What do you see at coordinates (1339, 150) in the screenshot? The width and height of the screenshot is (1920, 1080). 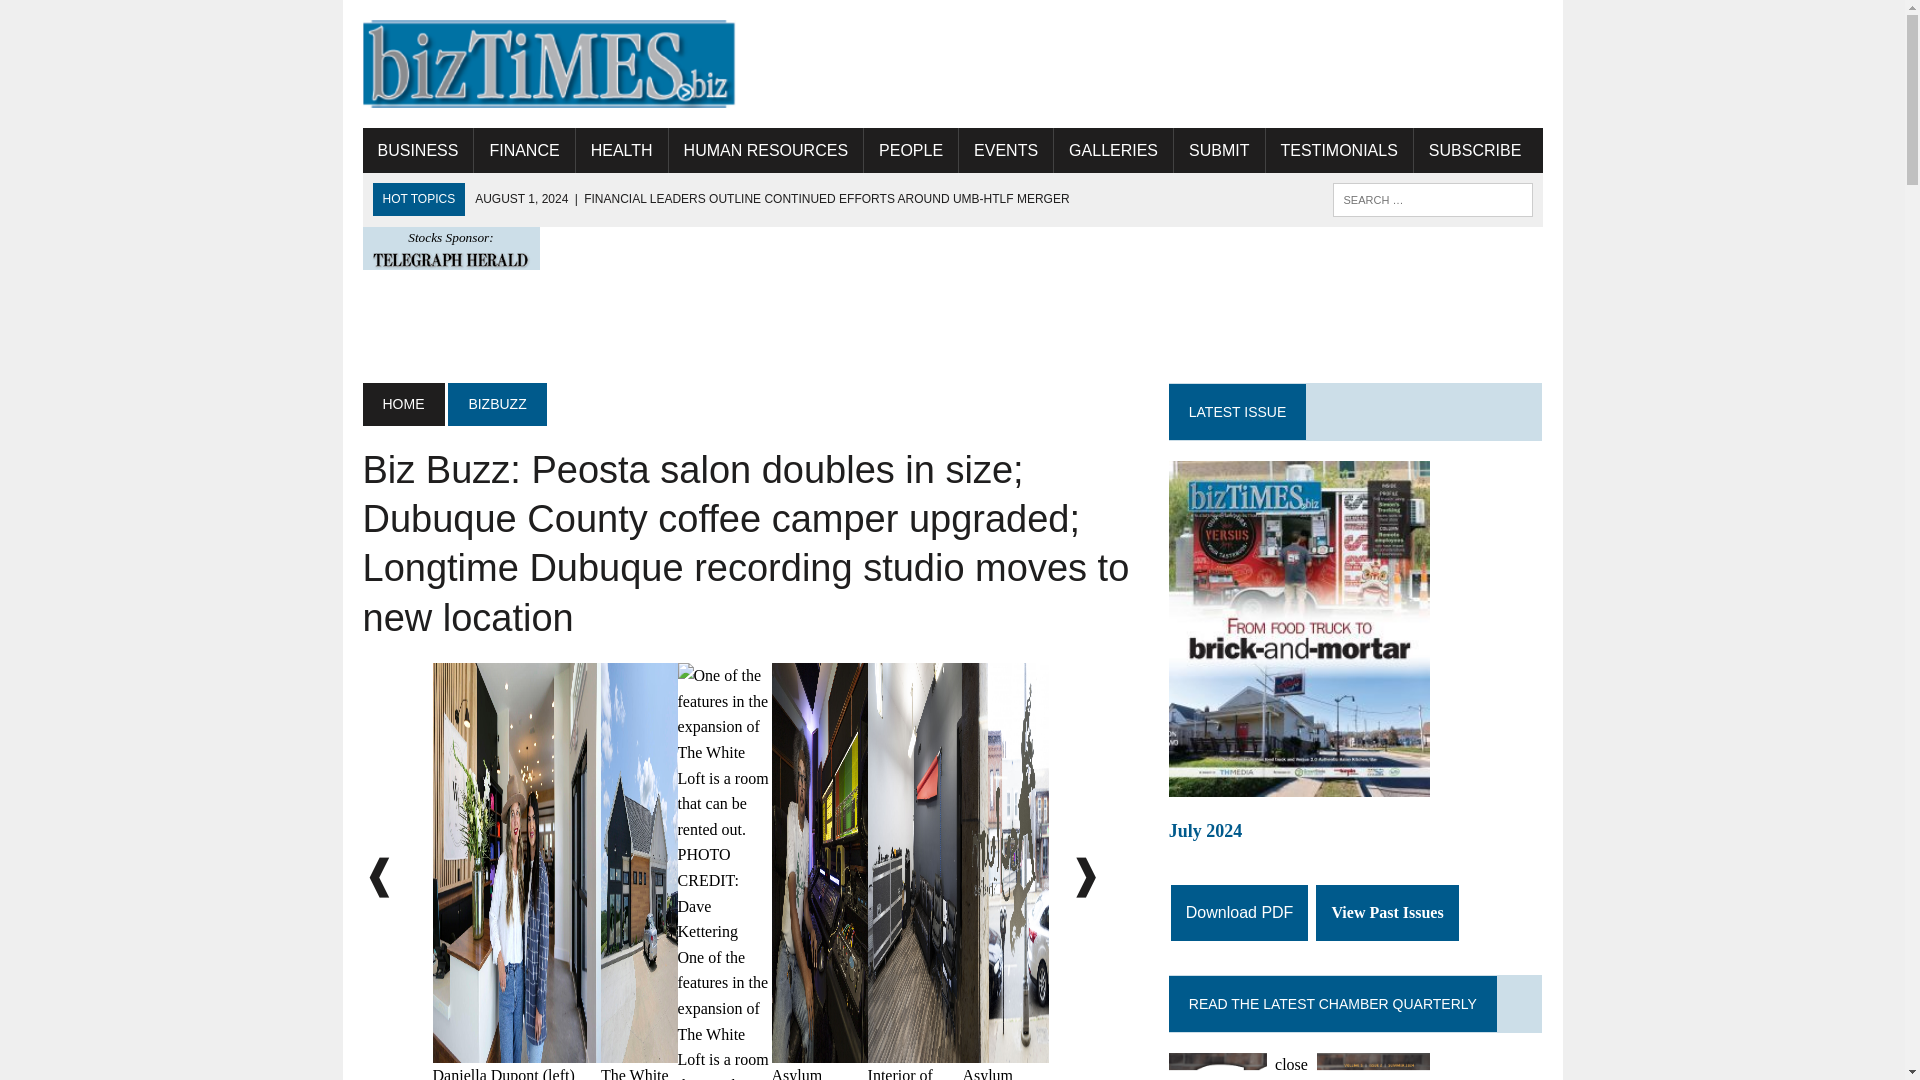 I see `TESTIMONIALS` at bounding box center [1339, 150].